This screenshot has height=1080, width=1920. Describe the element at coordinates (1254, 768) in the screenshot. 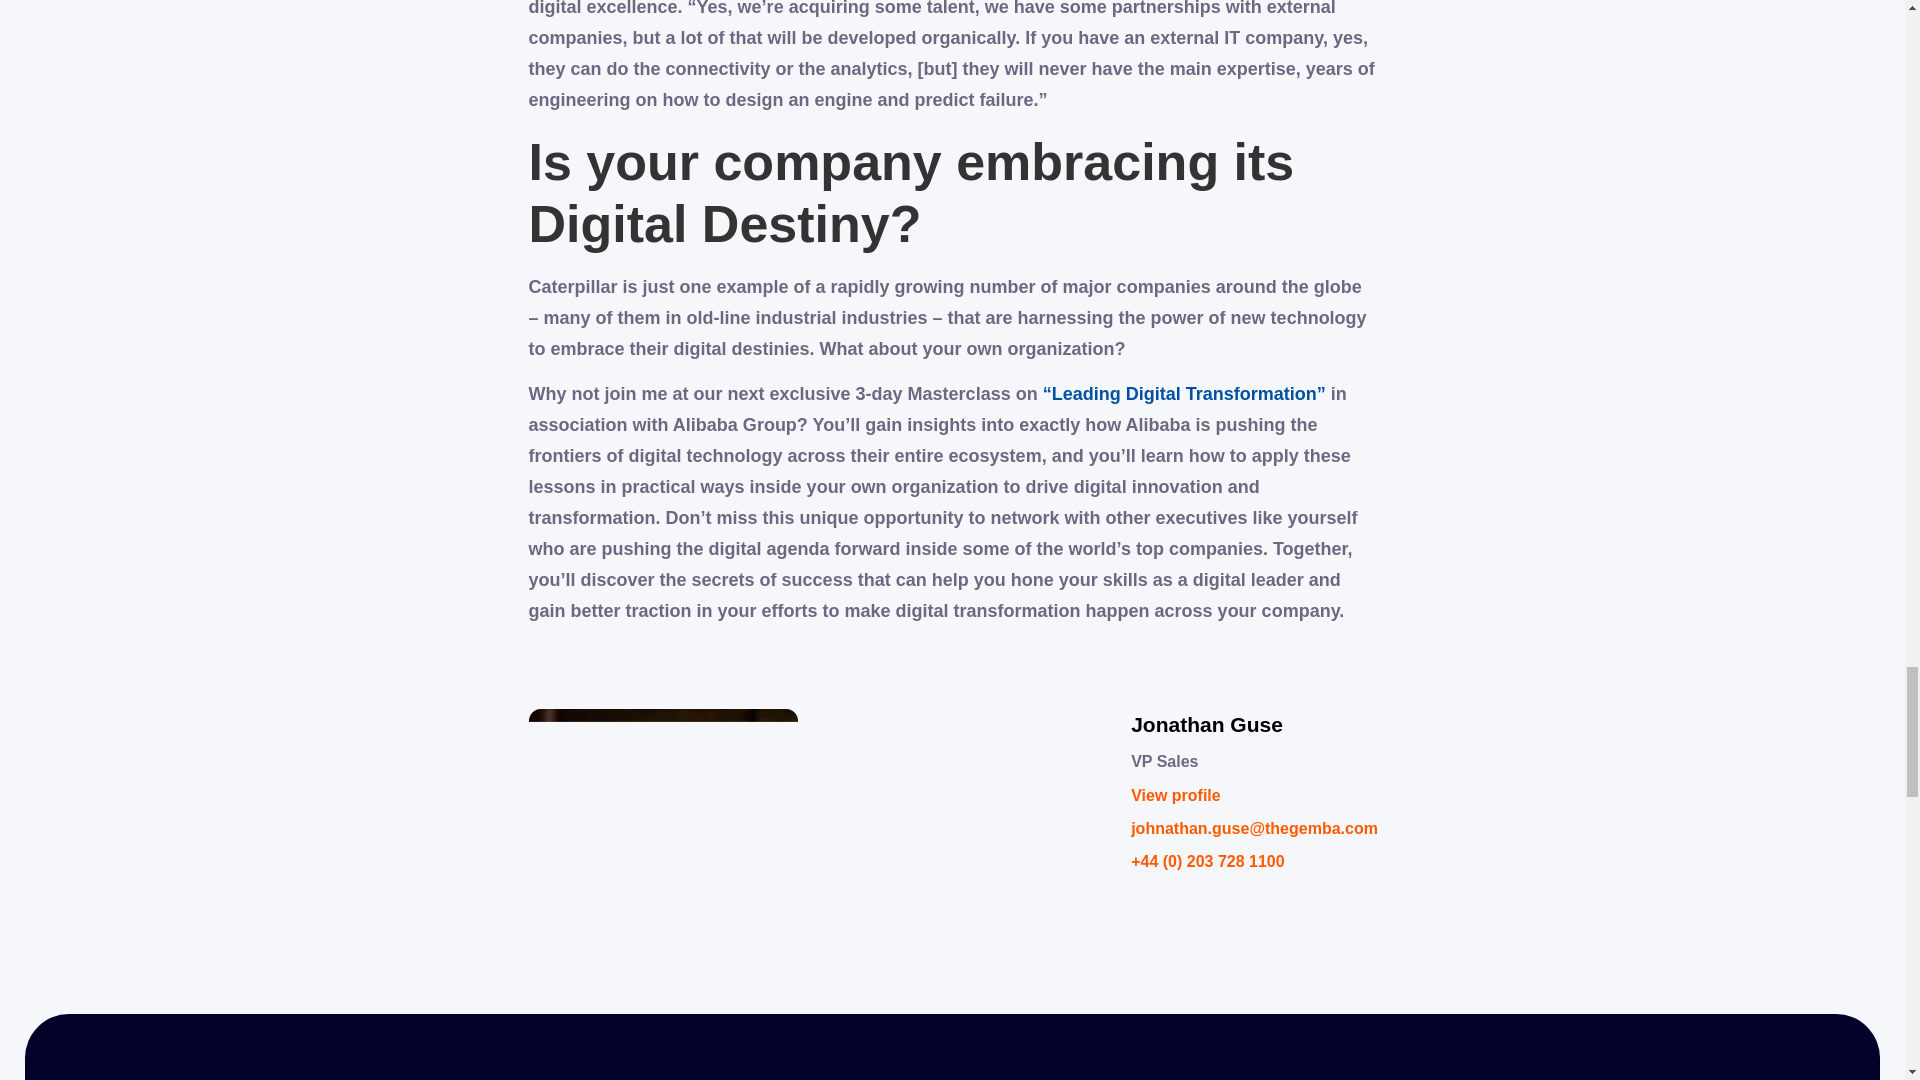

I see `VP Sales` at that location.